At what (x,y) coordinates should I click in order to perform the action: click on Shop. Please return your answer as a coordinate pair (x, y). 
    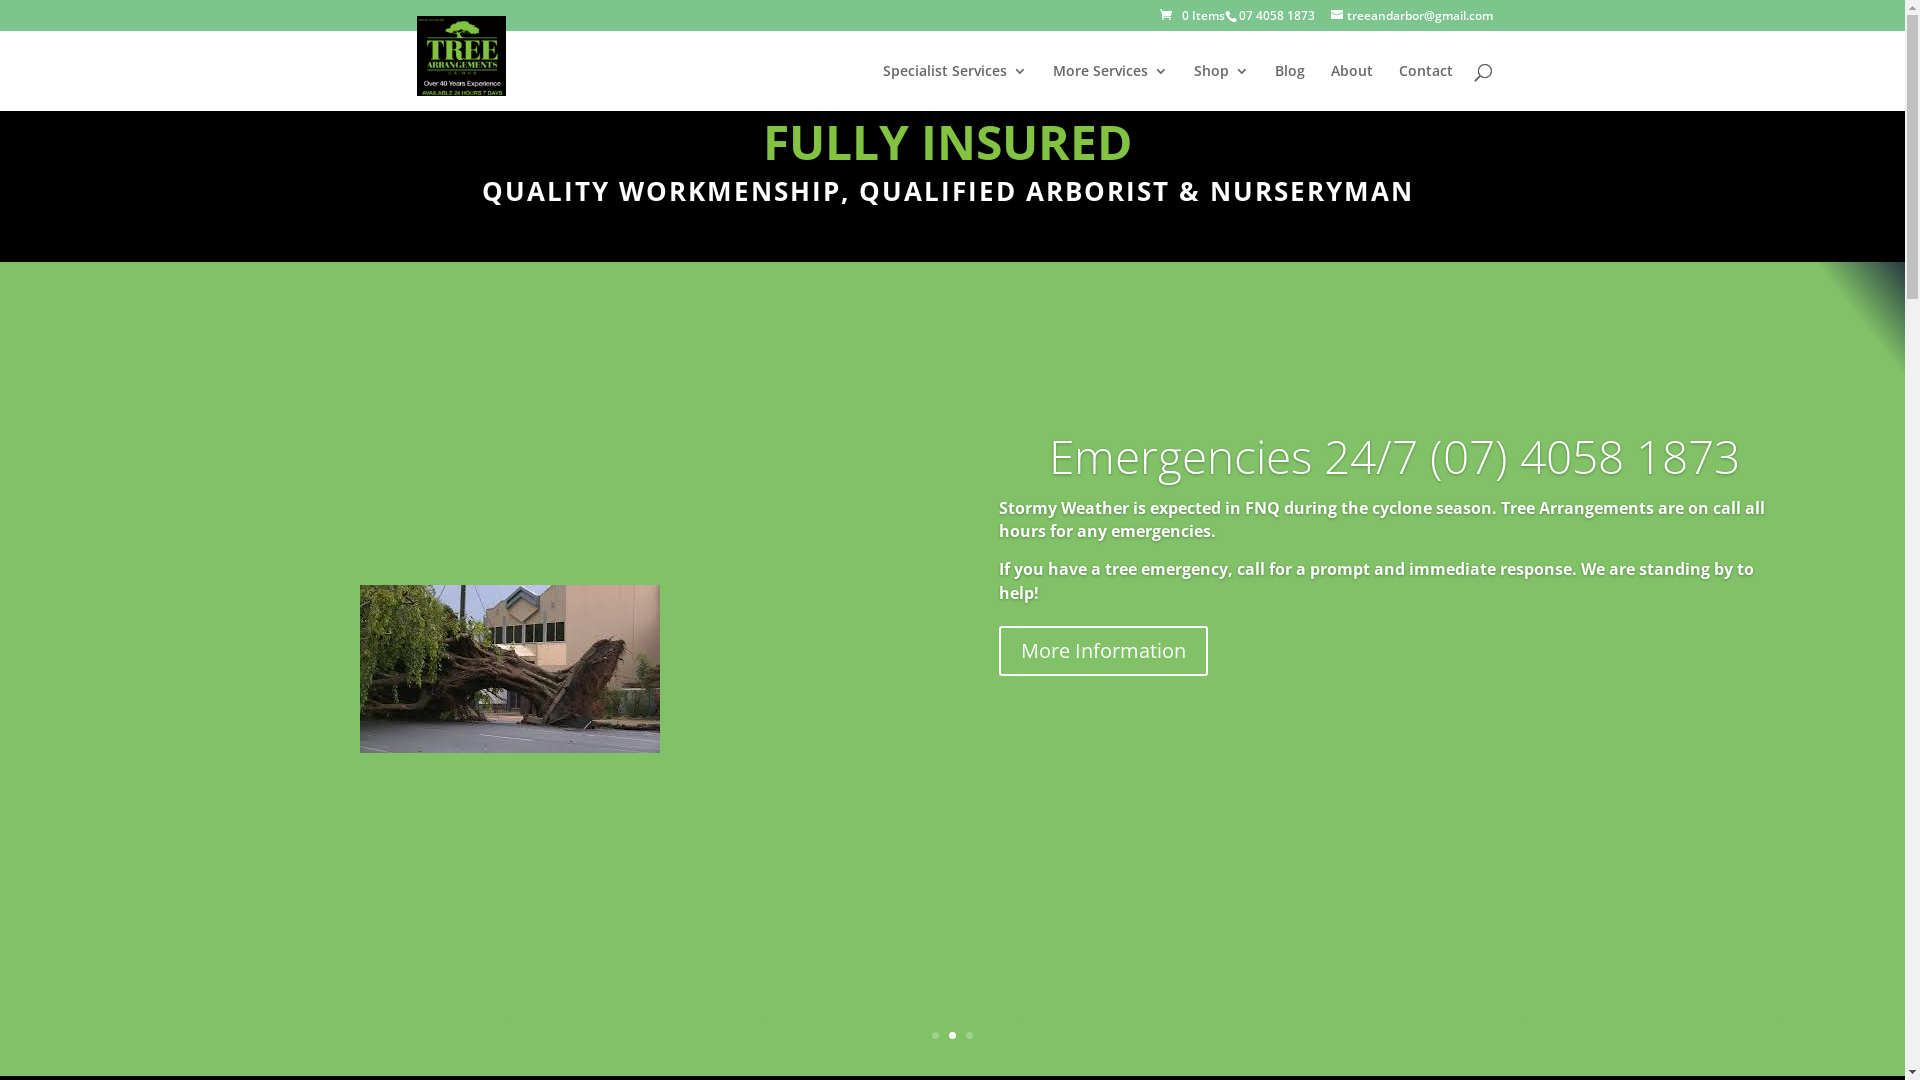
    Looking at the image, I should click on (1222, 88).